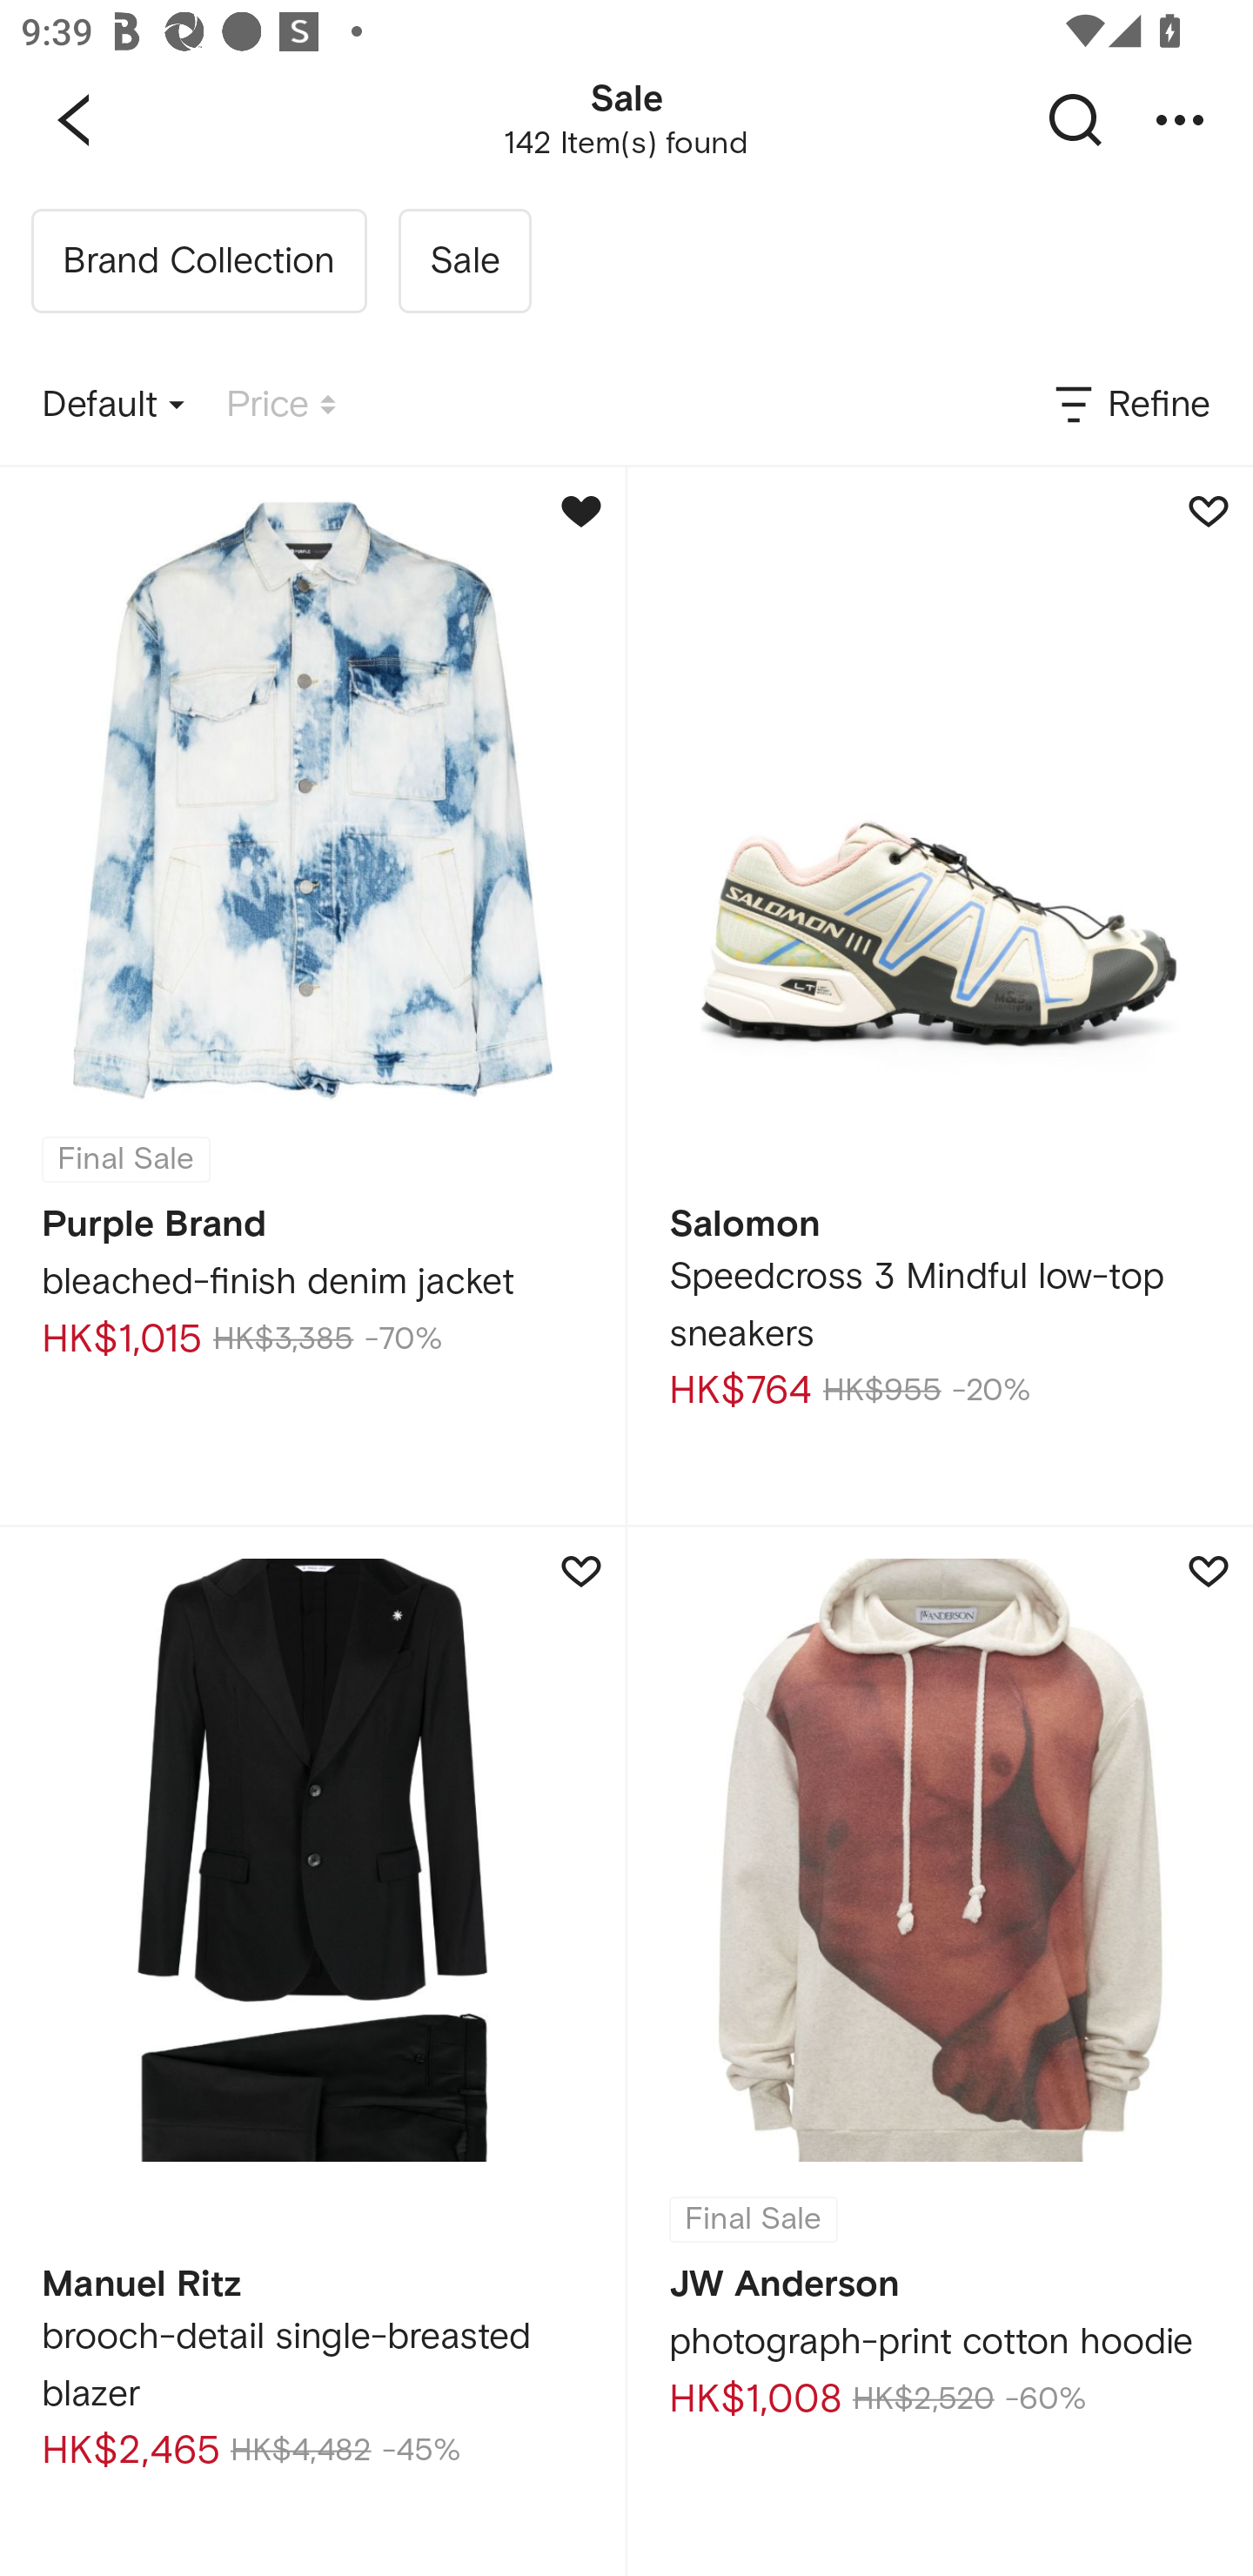 The width and height of the screenshot is (1253, 2576). I want to click on Default, so click(113, 406).